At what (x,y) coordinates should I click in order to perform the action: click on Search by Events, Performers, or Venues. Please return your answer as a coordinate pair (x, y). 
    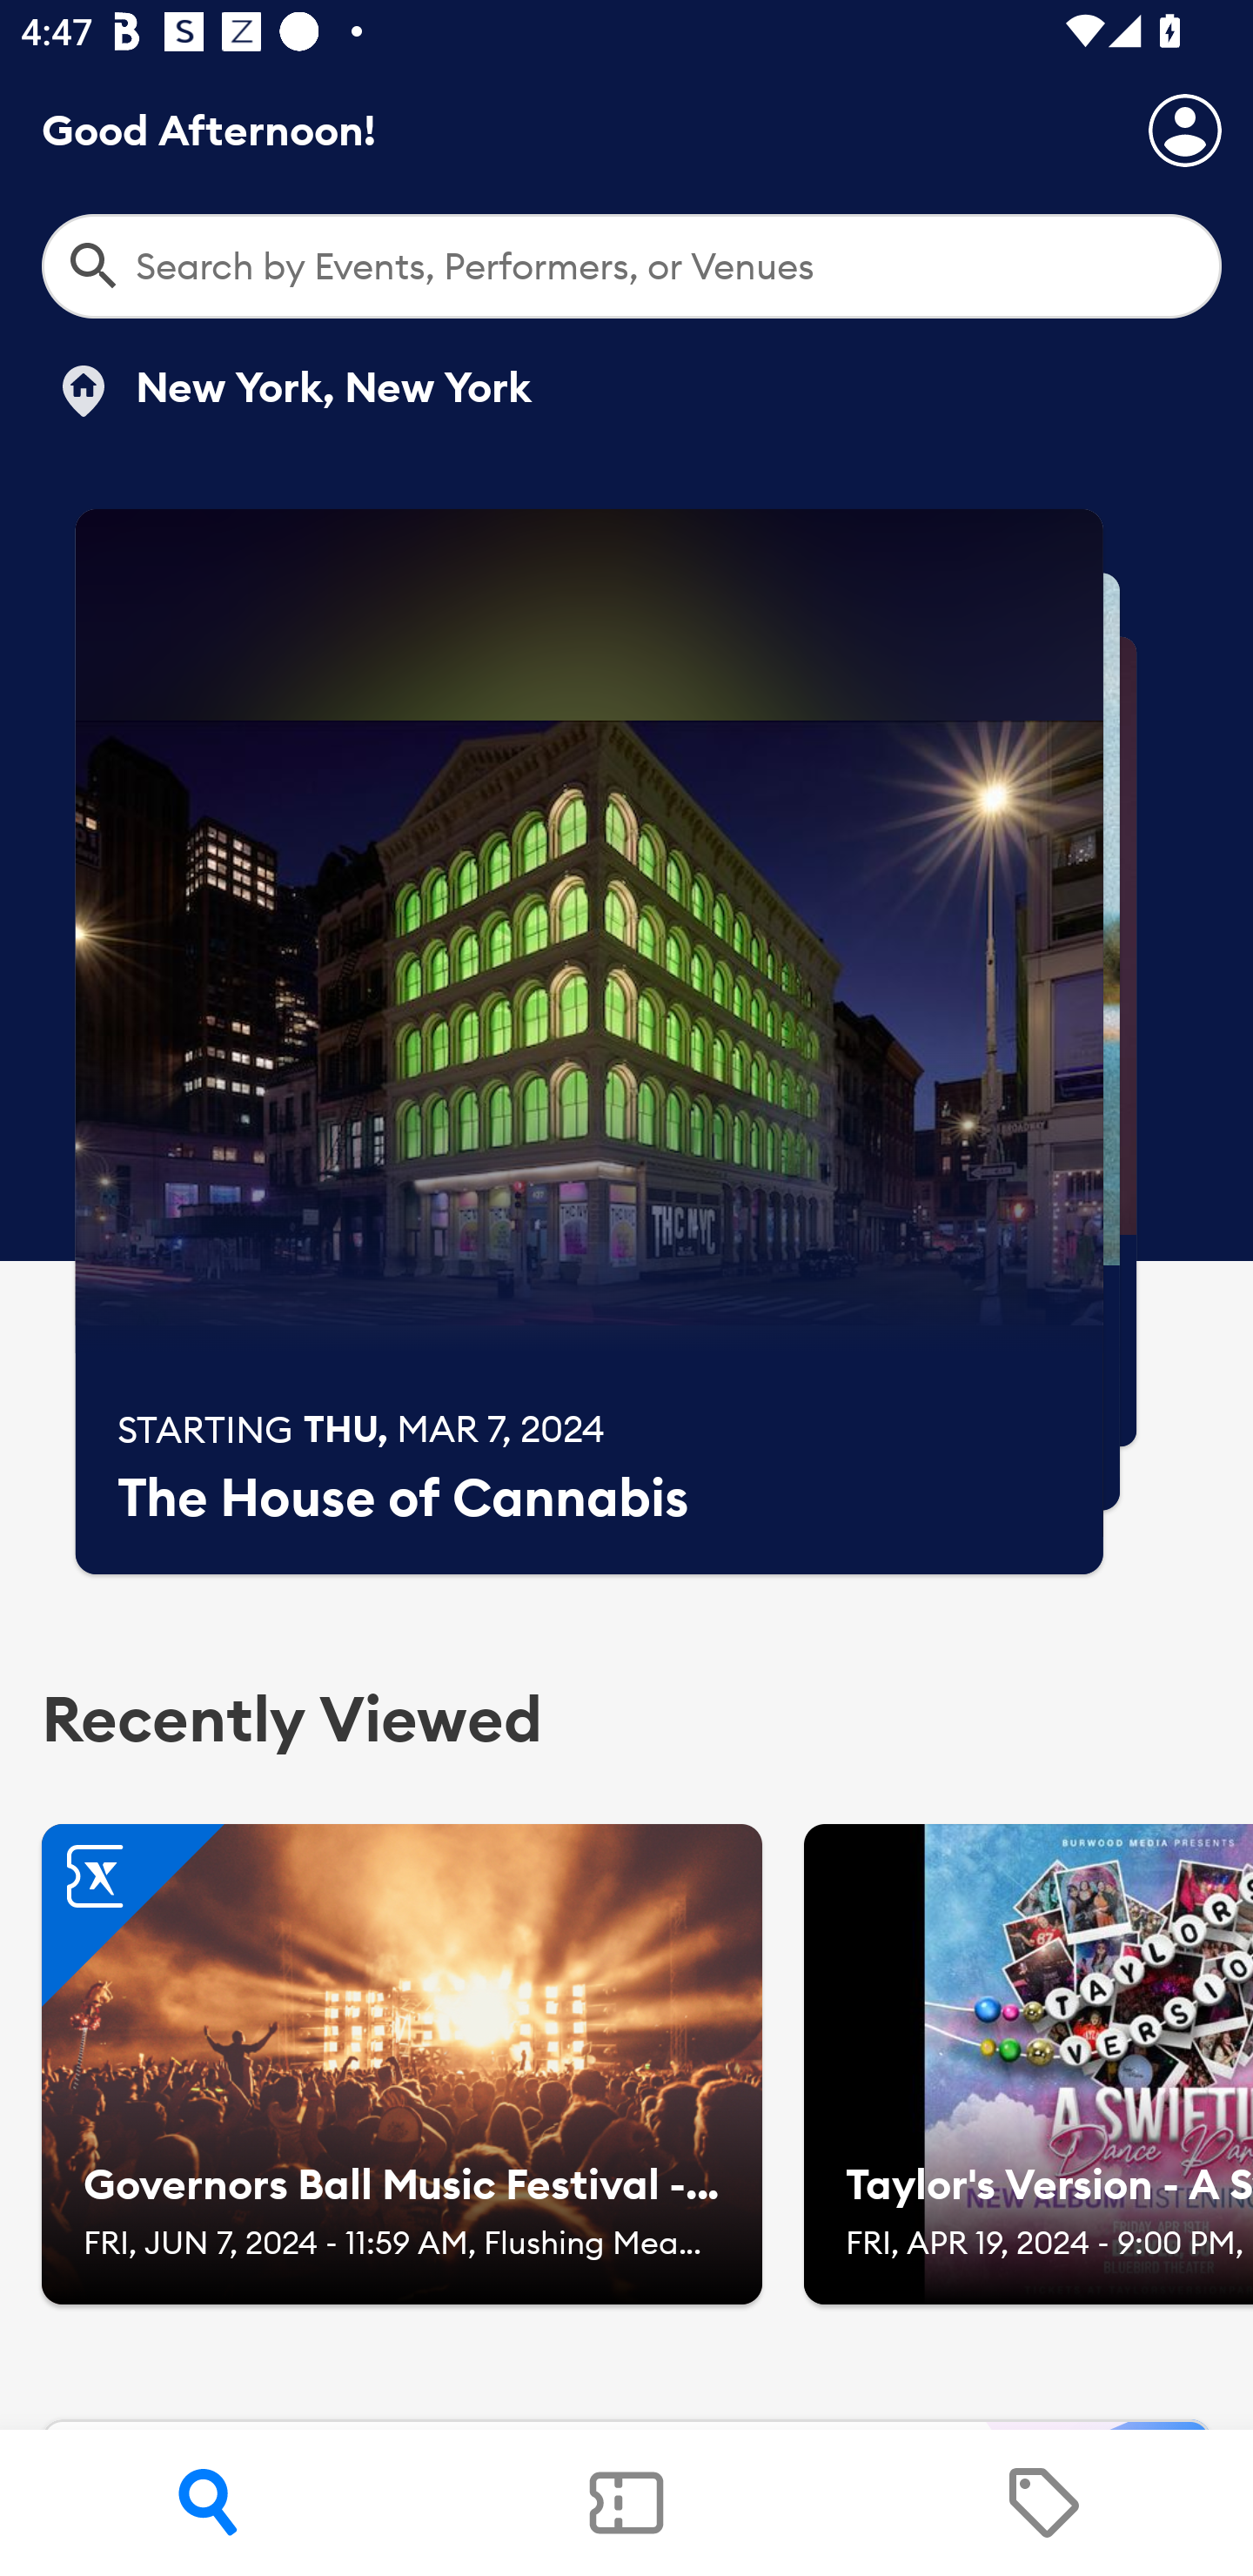
    Looking at the image, I should click on (632, 266).